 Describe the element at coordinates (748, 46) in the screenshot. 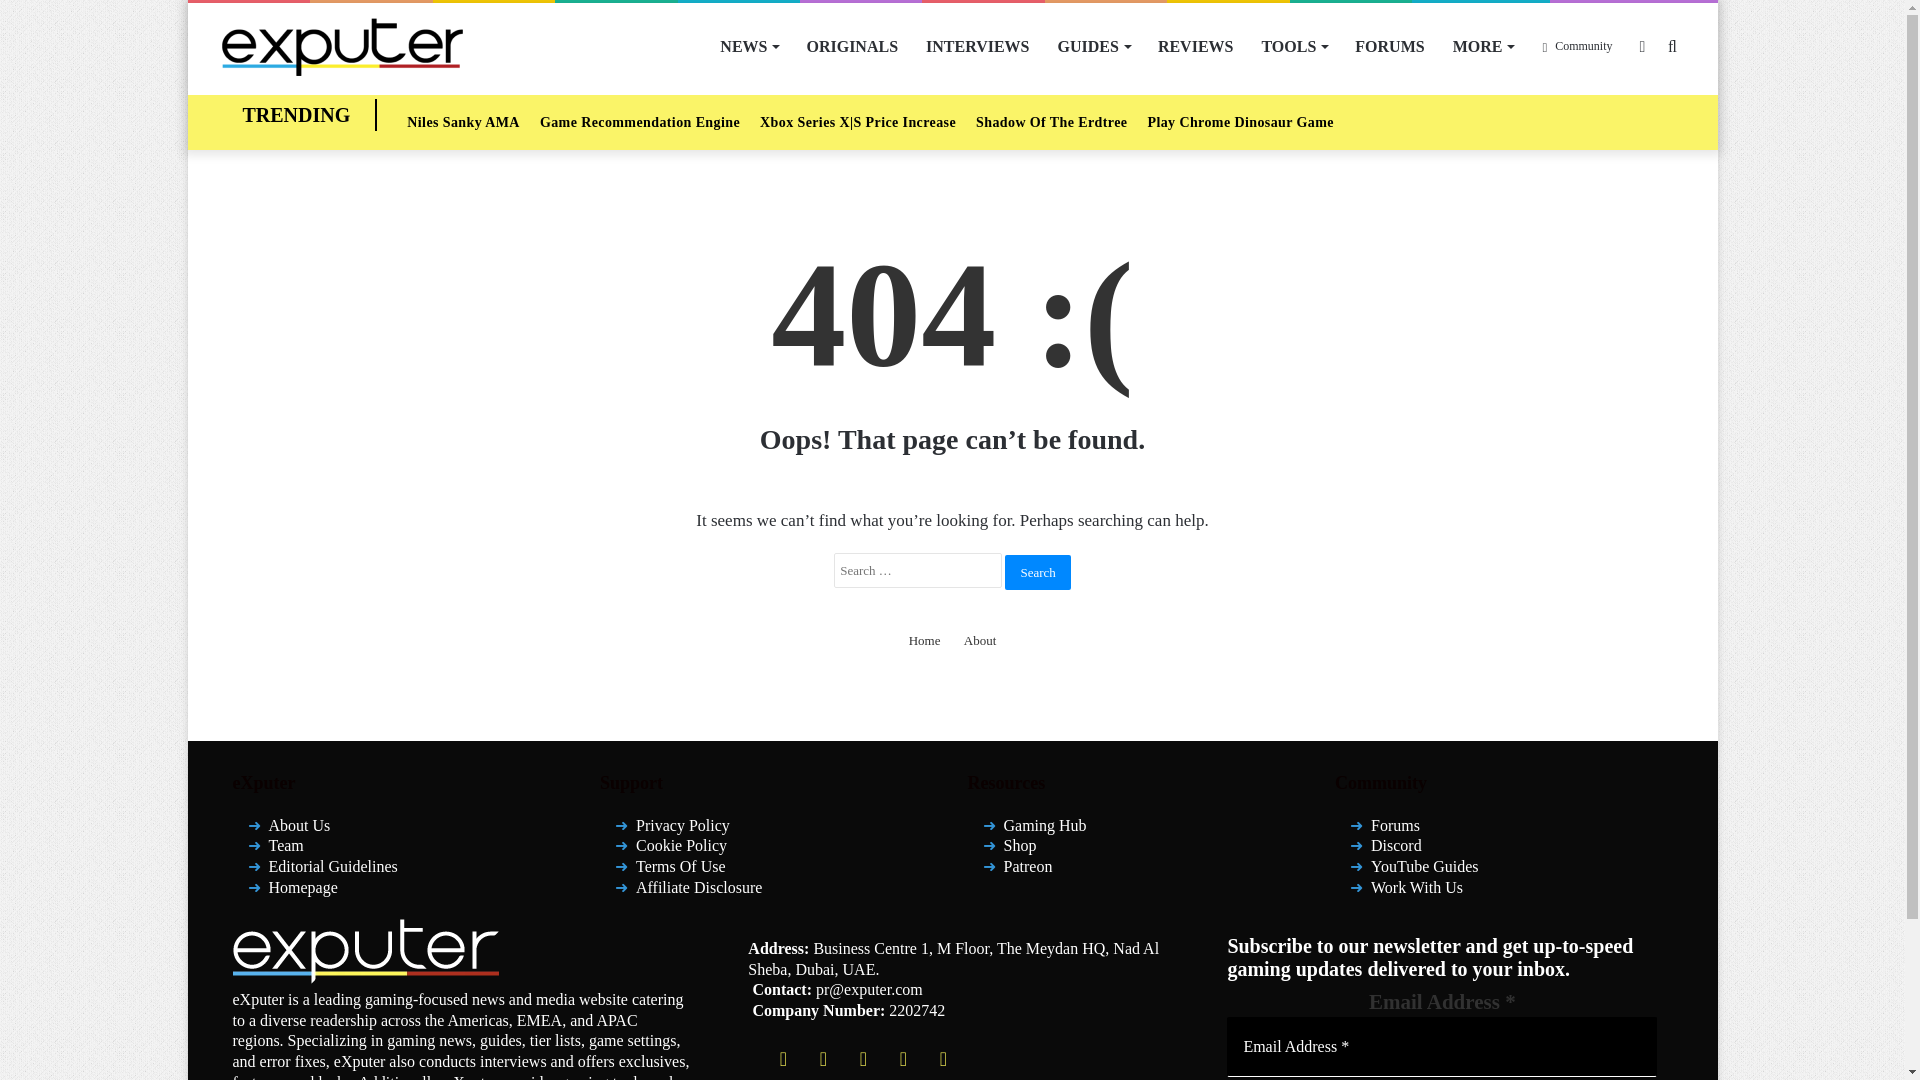

I see `NEWS` at that location.